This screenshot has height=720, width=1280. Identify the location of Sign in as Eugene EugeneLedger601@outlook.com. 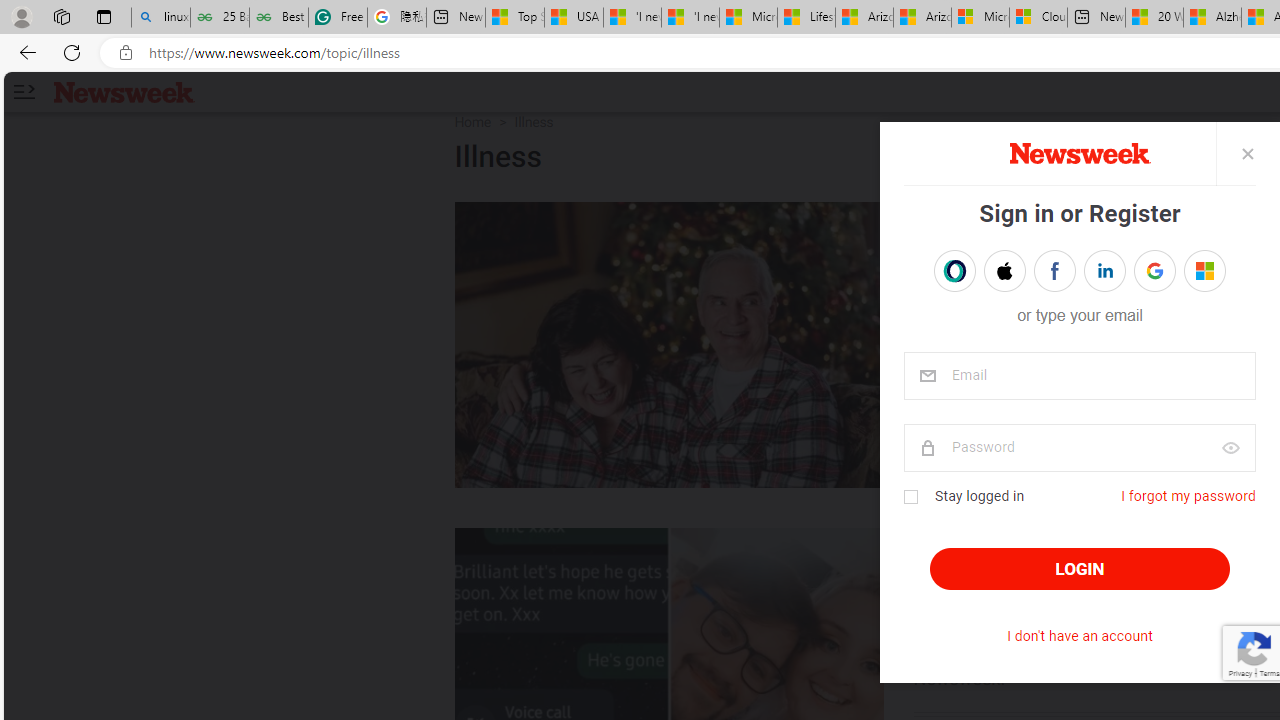
(1204, 270).